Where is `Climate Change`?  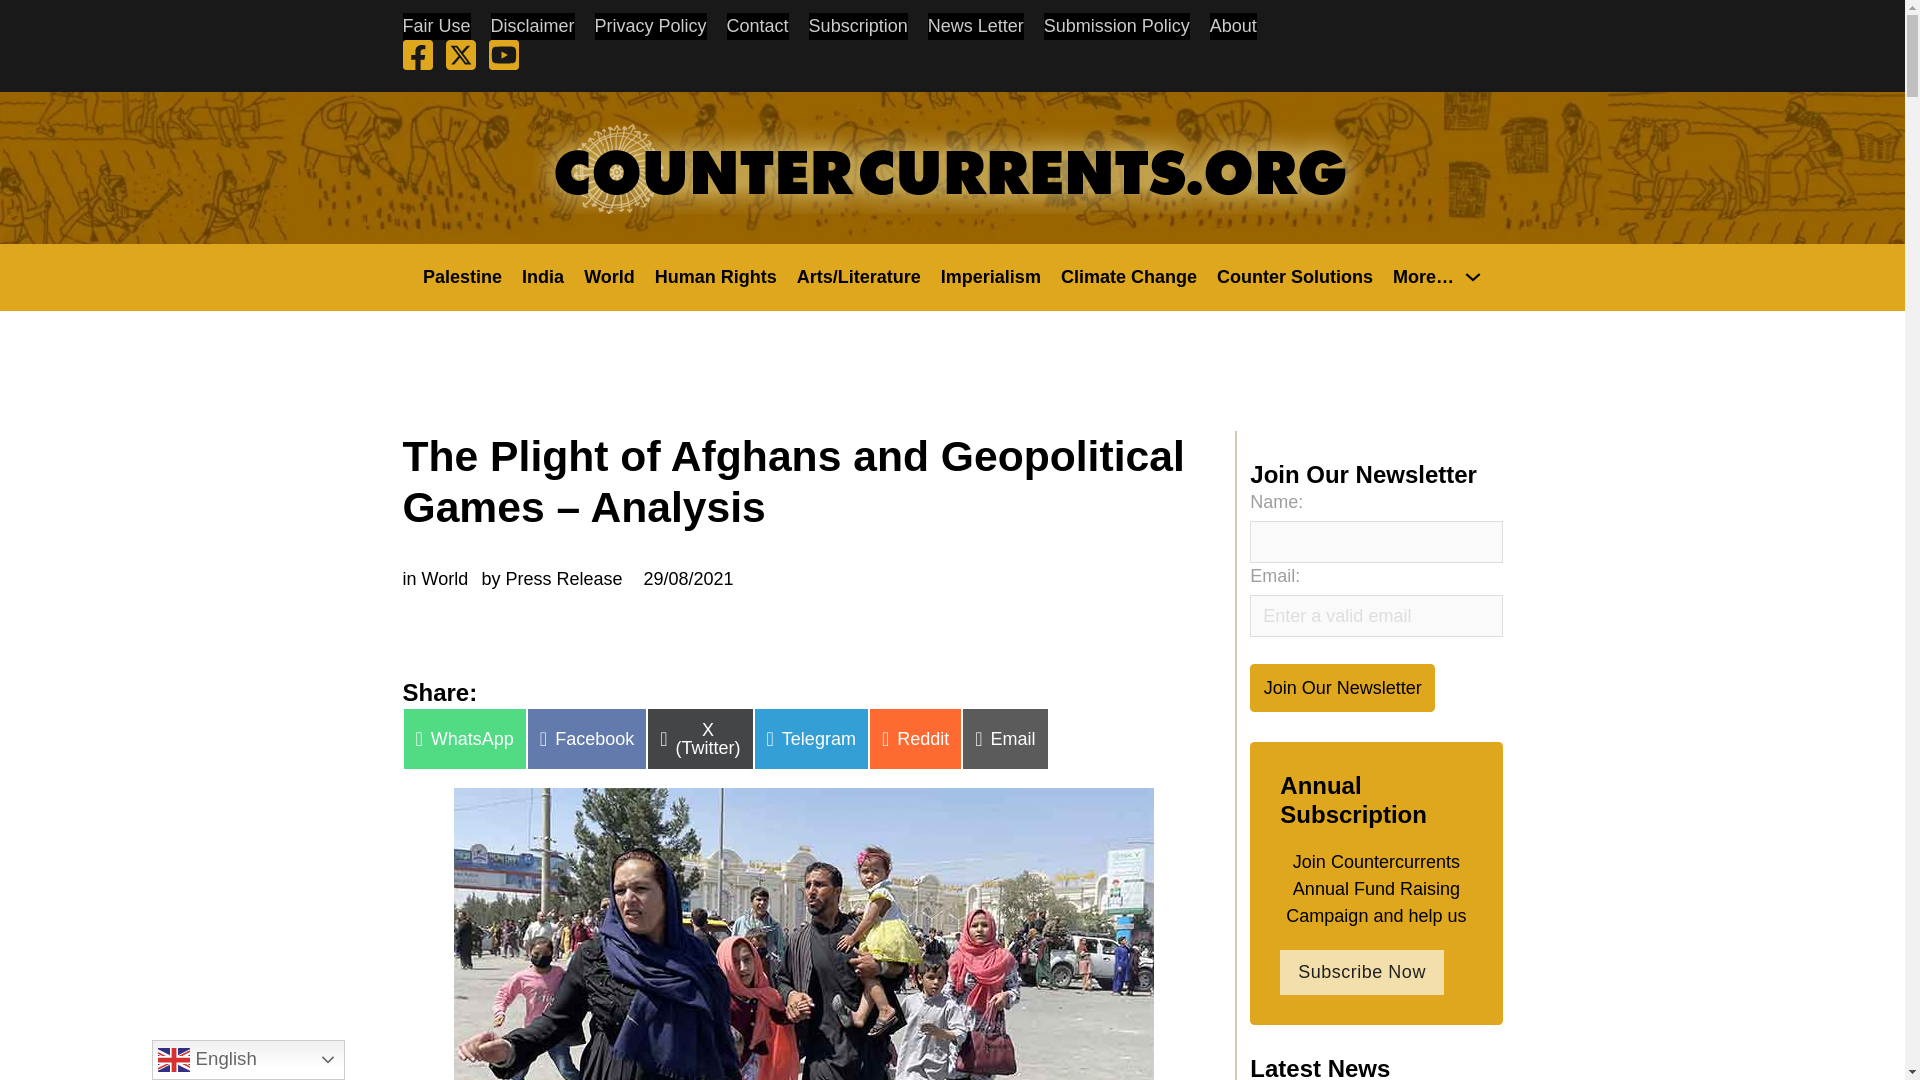
Climate Change is located at coordinates (1128, 276).